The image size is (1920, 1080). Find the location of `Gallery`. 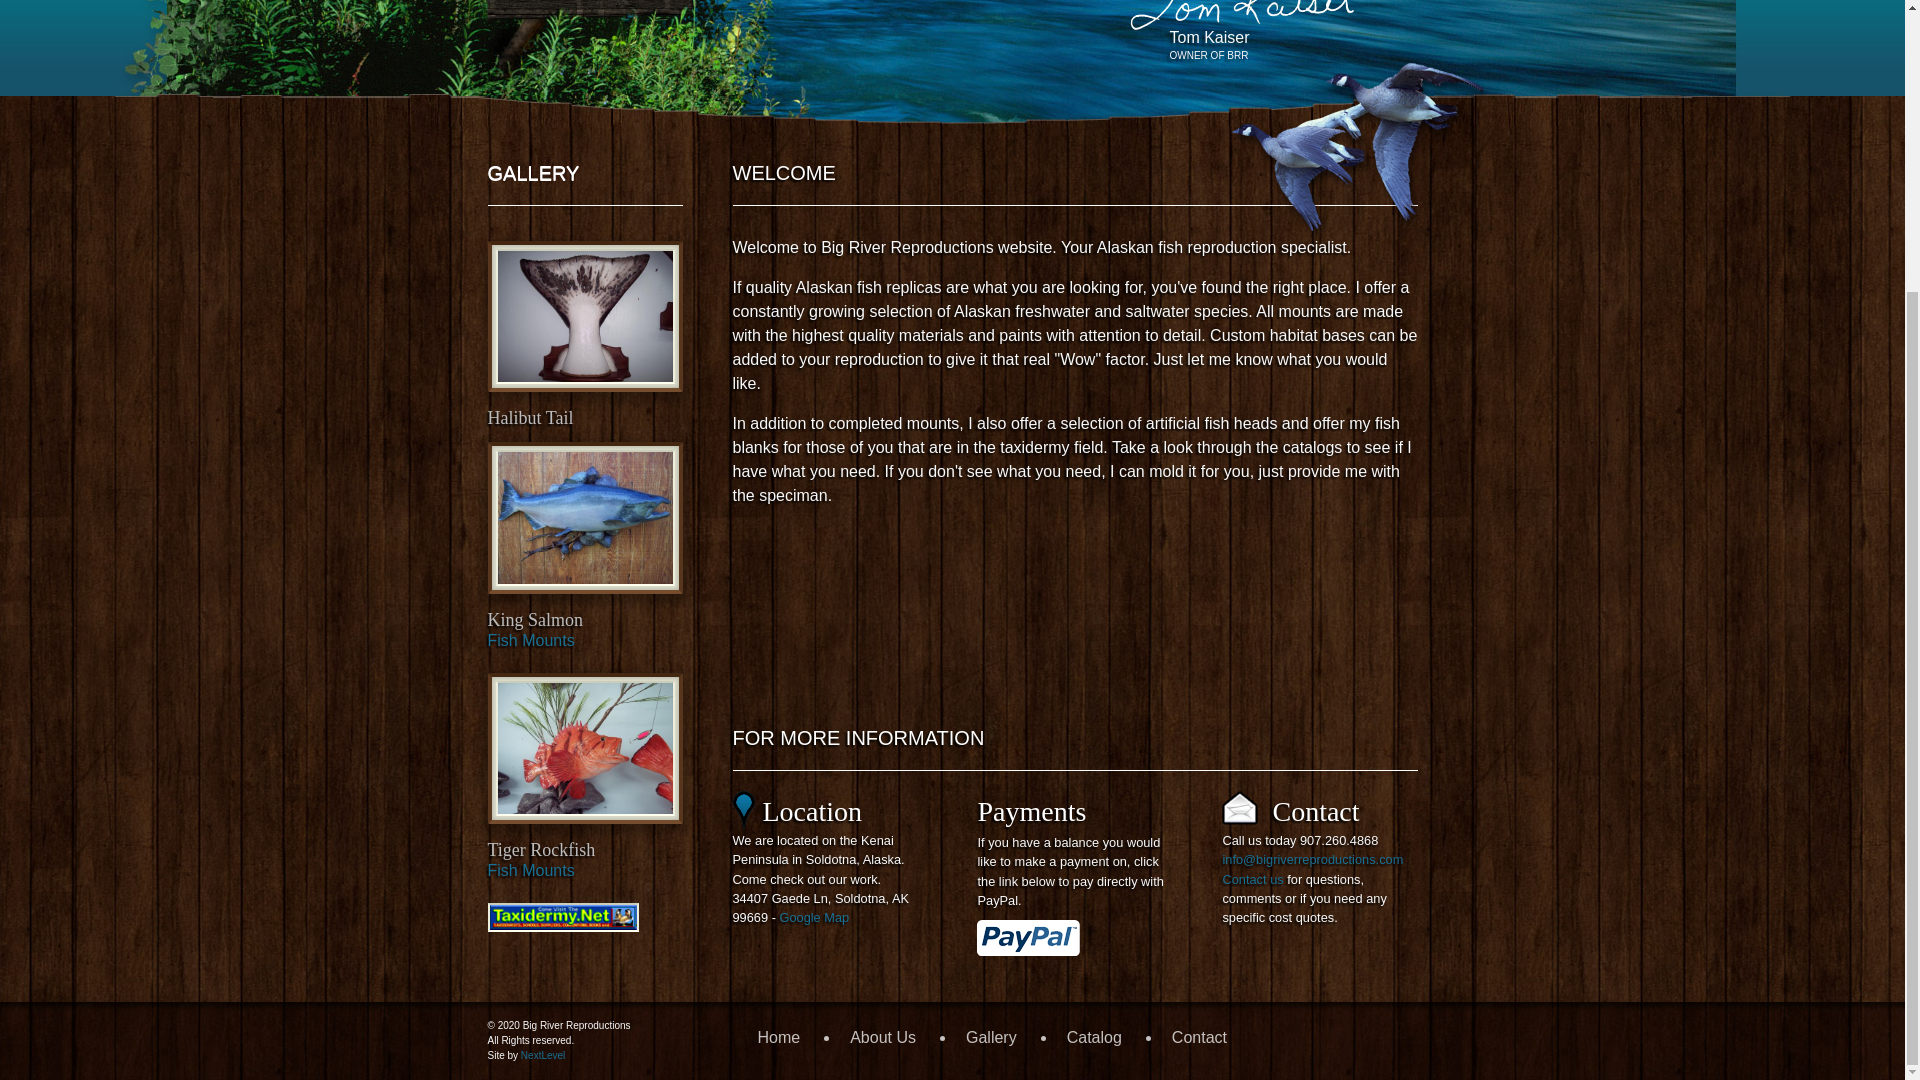

Gallery is located at coordinates (1198, 1038).